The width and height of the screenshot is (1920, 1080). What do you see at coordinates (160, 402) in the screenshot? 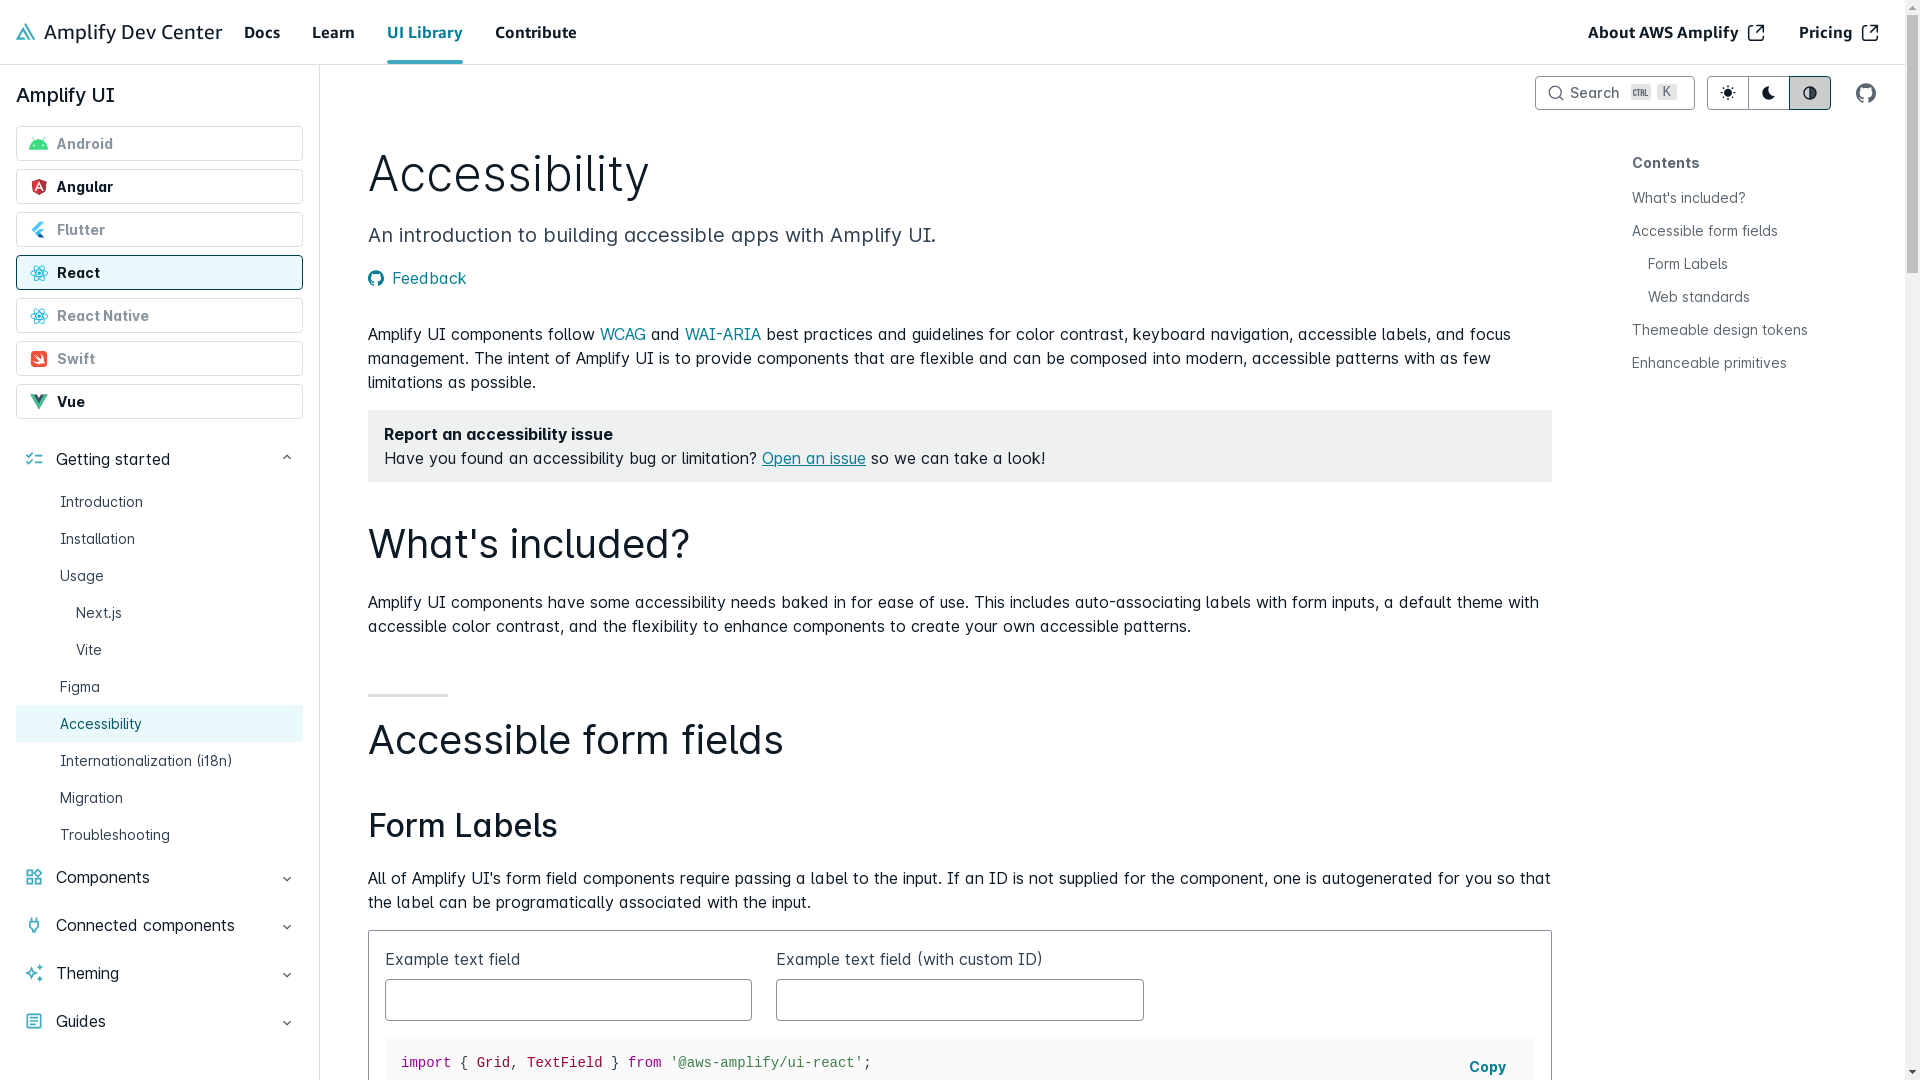
I see `Vue` at bounding box center [160, 402].